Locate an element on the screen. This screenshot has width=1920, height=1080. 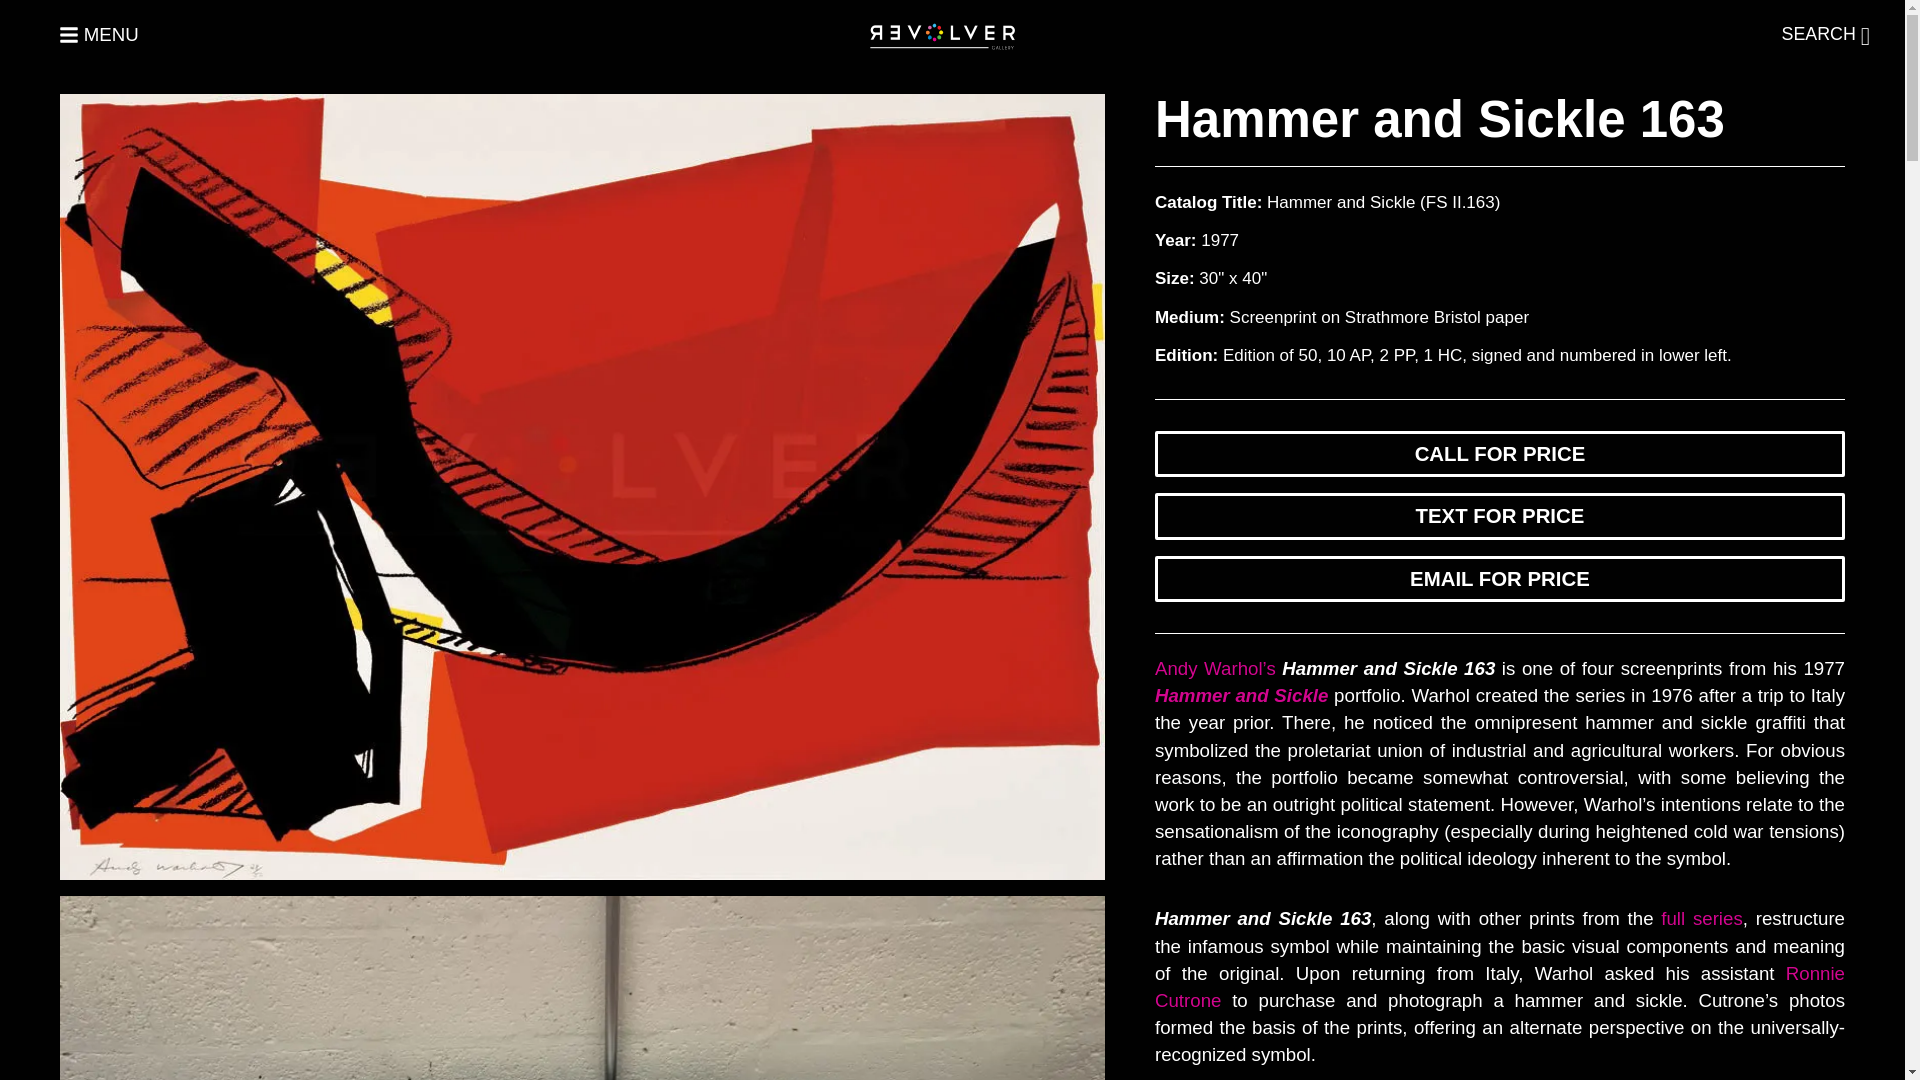
TEXT FOR PRICE is located at coordinates (1500, 515).